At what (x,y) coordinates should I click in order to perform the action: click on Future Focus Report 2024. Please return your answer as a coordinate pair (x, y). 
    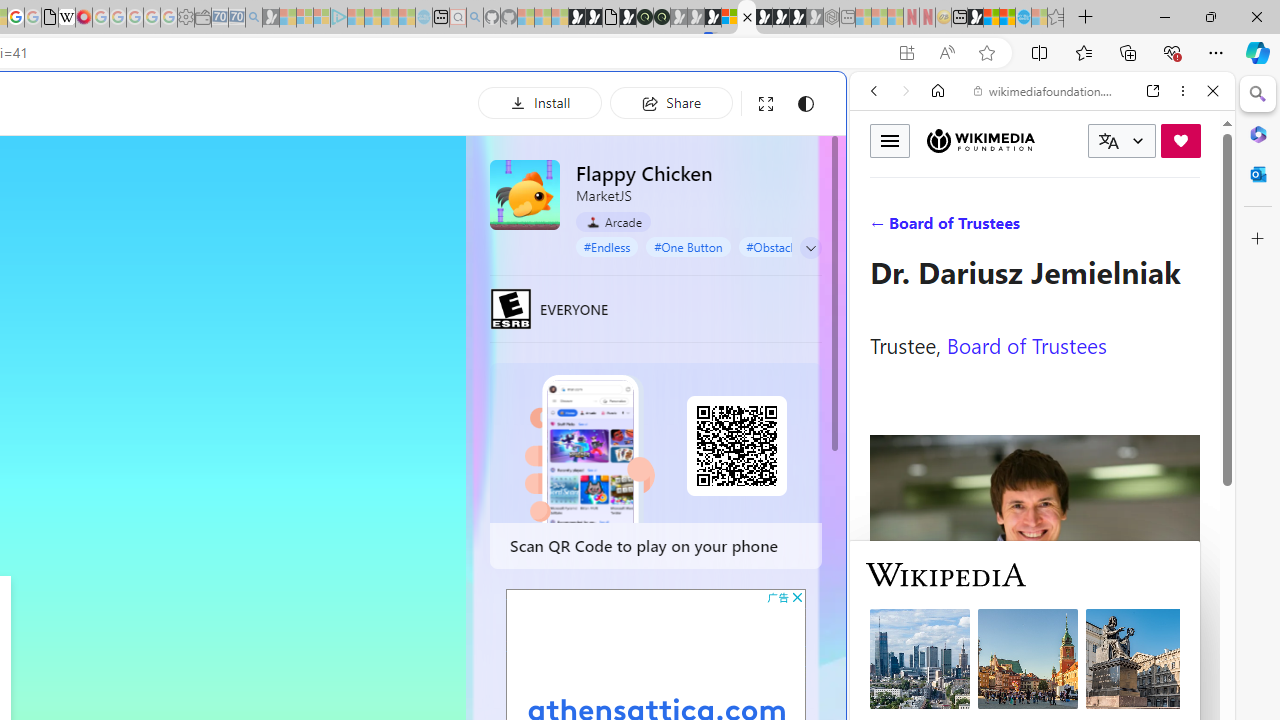
    Looking at the image, I should click on (662, 18).